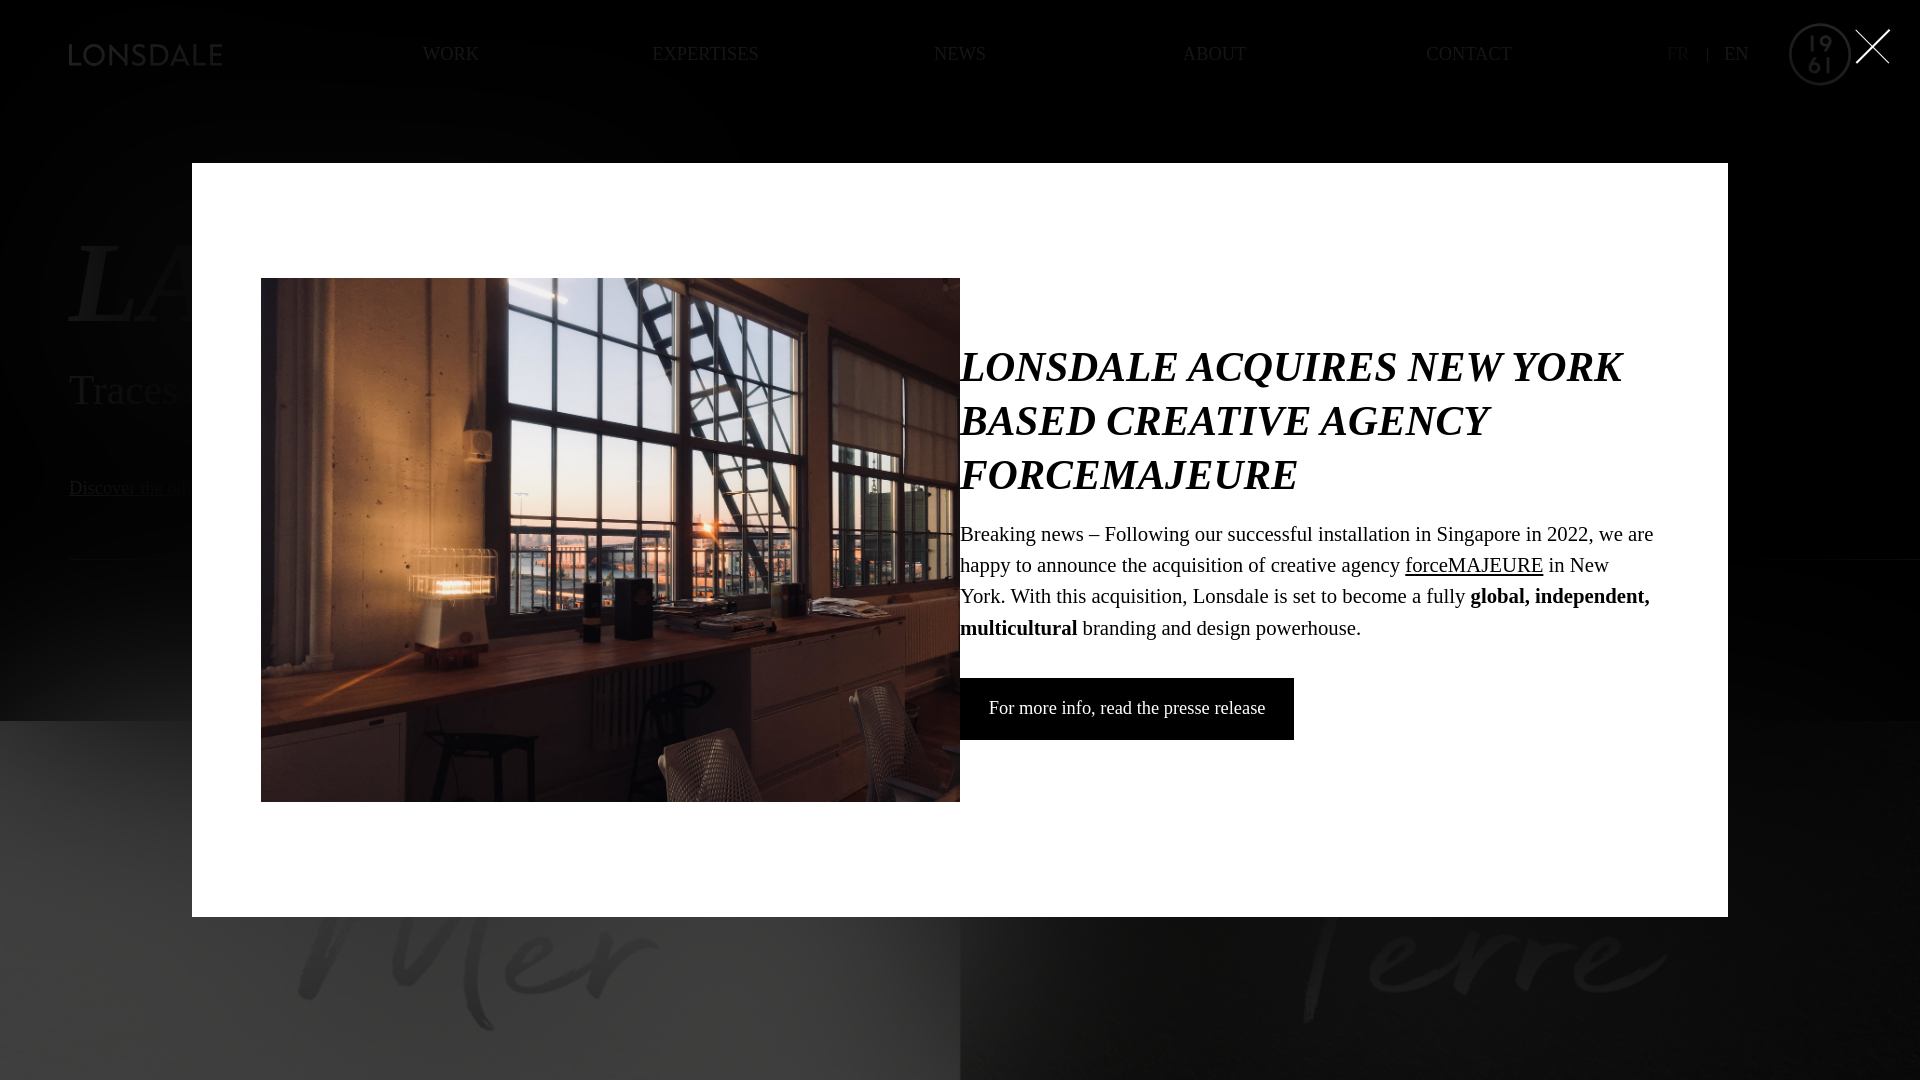 This screenshot has width=1920, height=1080. Describe the element at coordinates (960, 55) in the screenshot. I see `NEWS` at that location.